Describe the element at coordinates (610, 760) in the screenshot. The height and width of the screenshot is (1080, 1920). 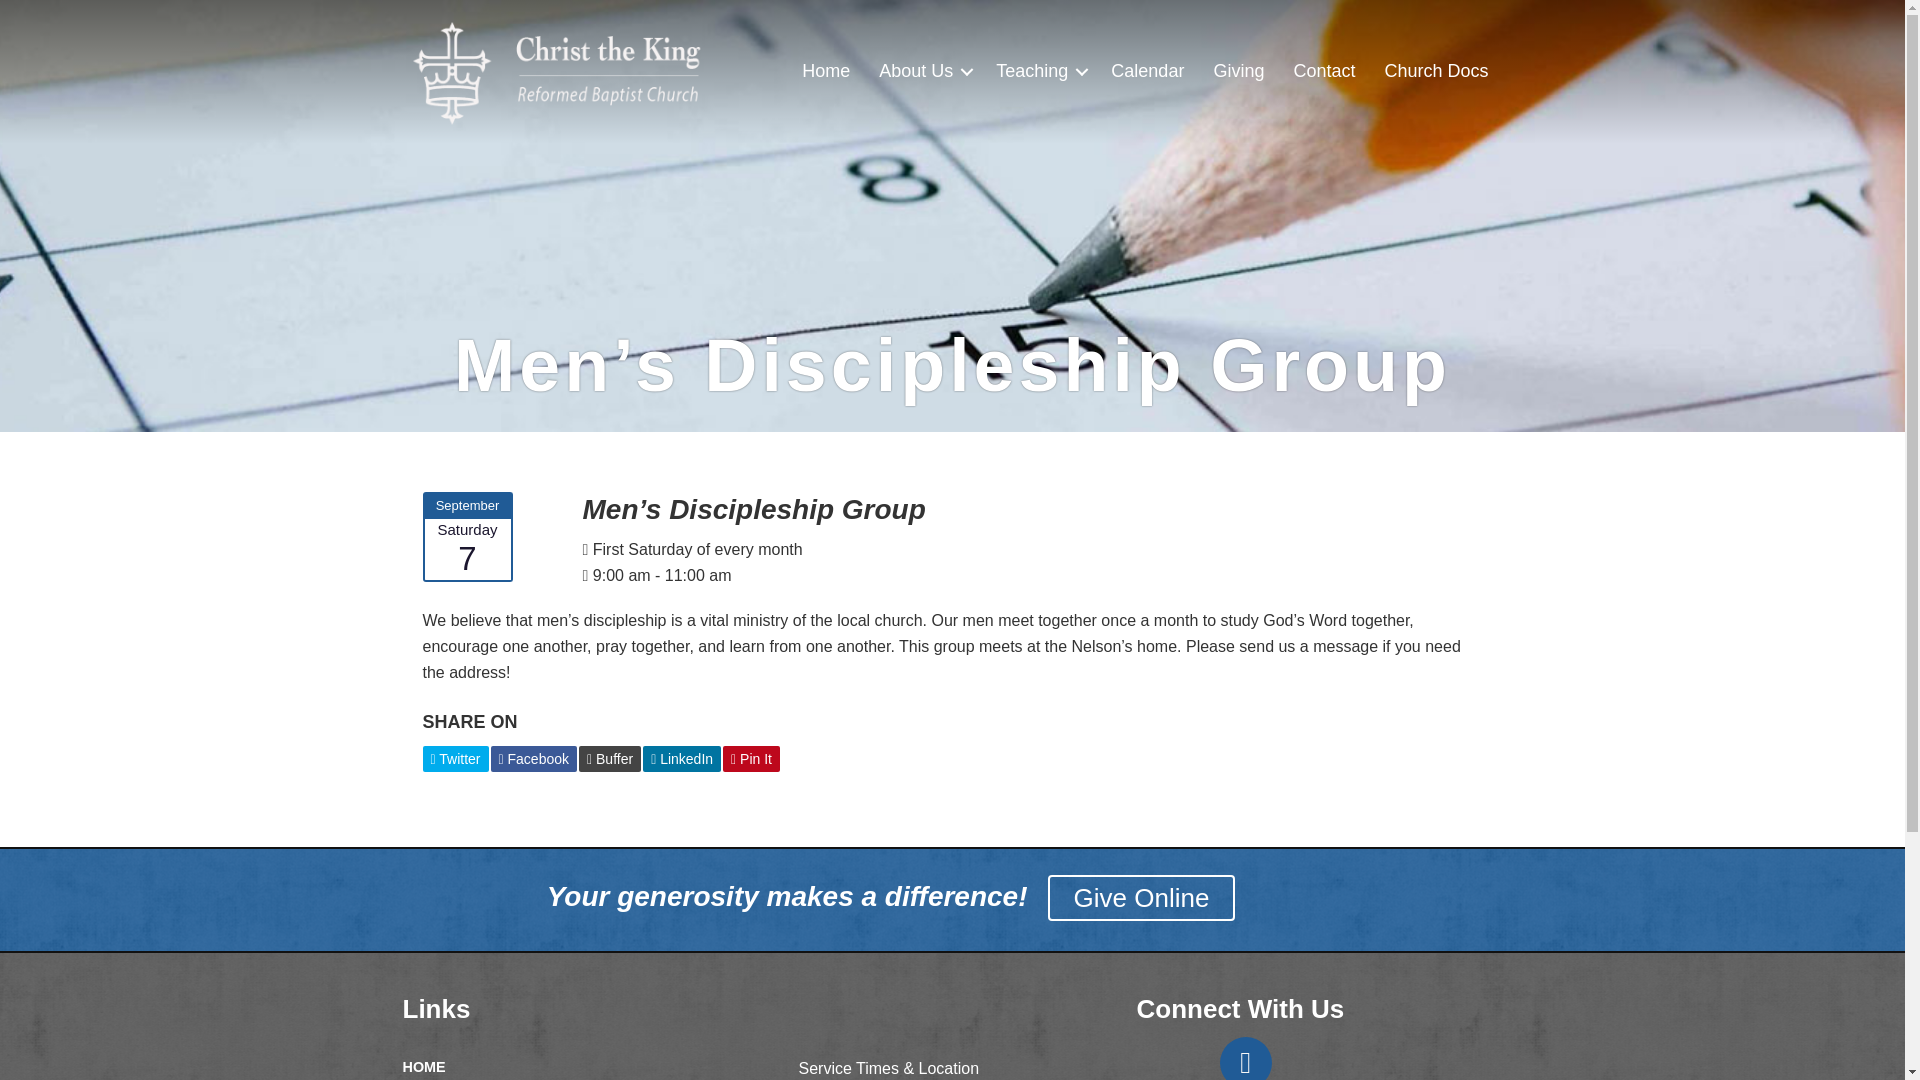
I see `Buffer` at that location.